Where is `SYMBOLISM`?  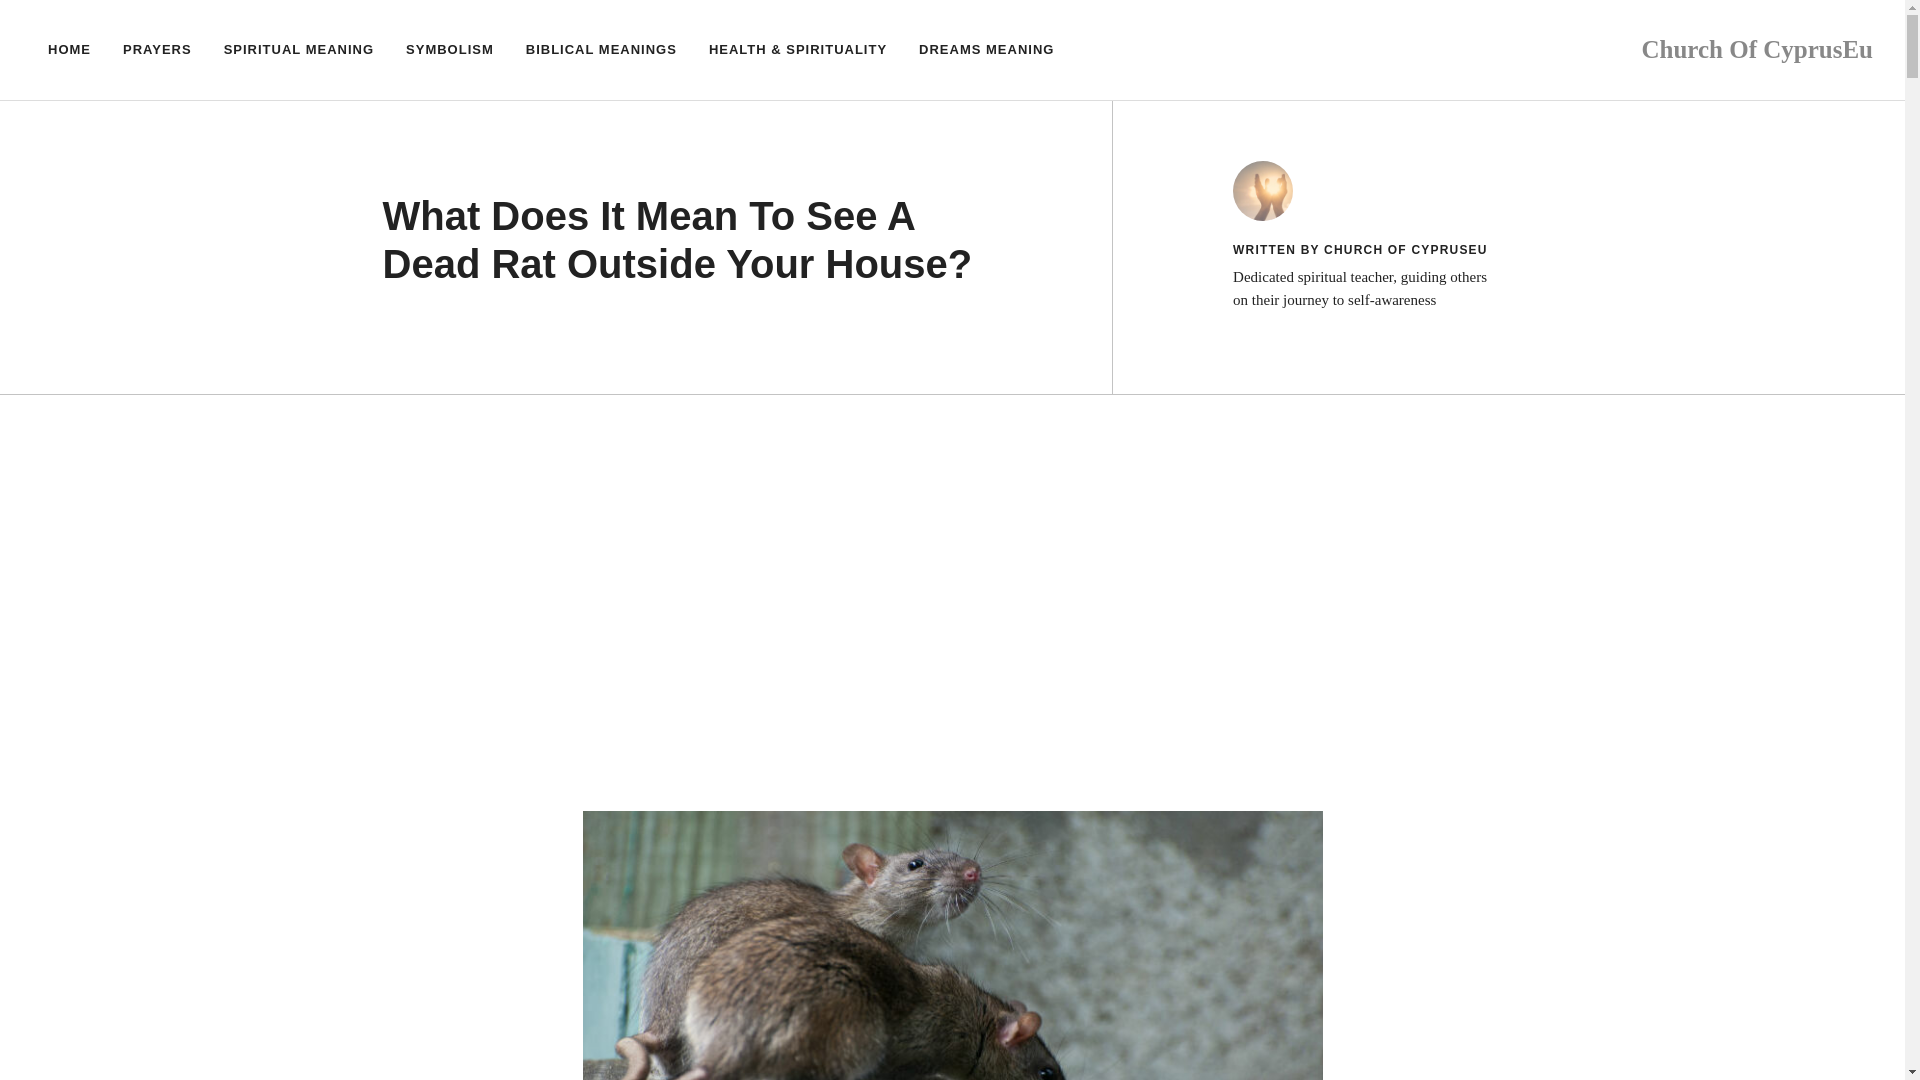
SYMBOLISM is located at coordinates (450, 50).